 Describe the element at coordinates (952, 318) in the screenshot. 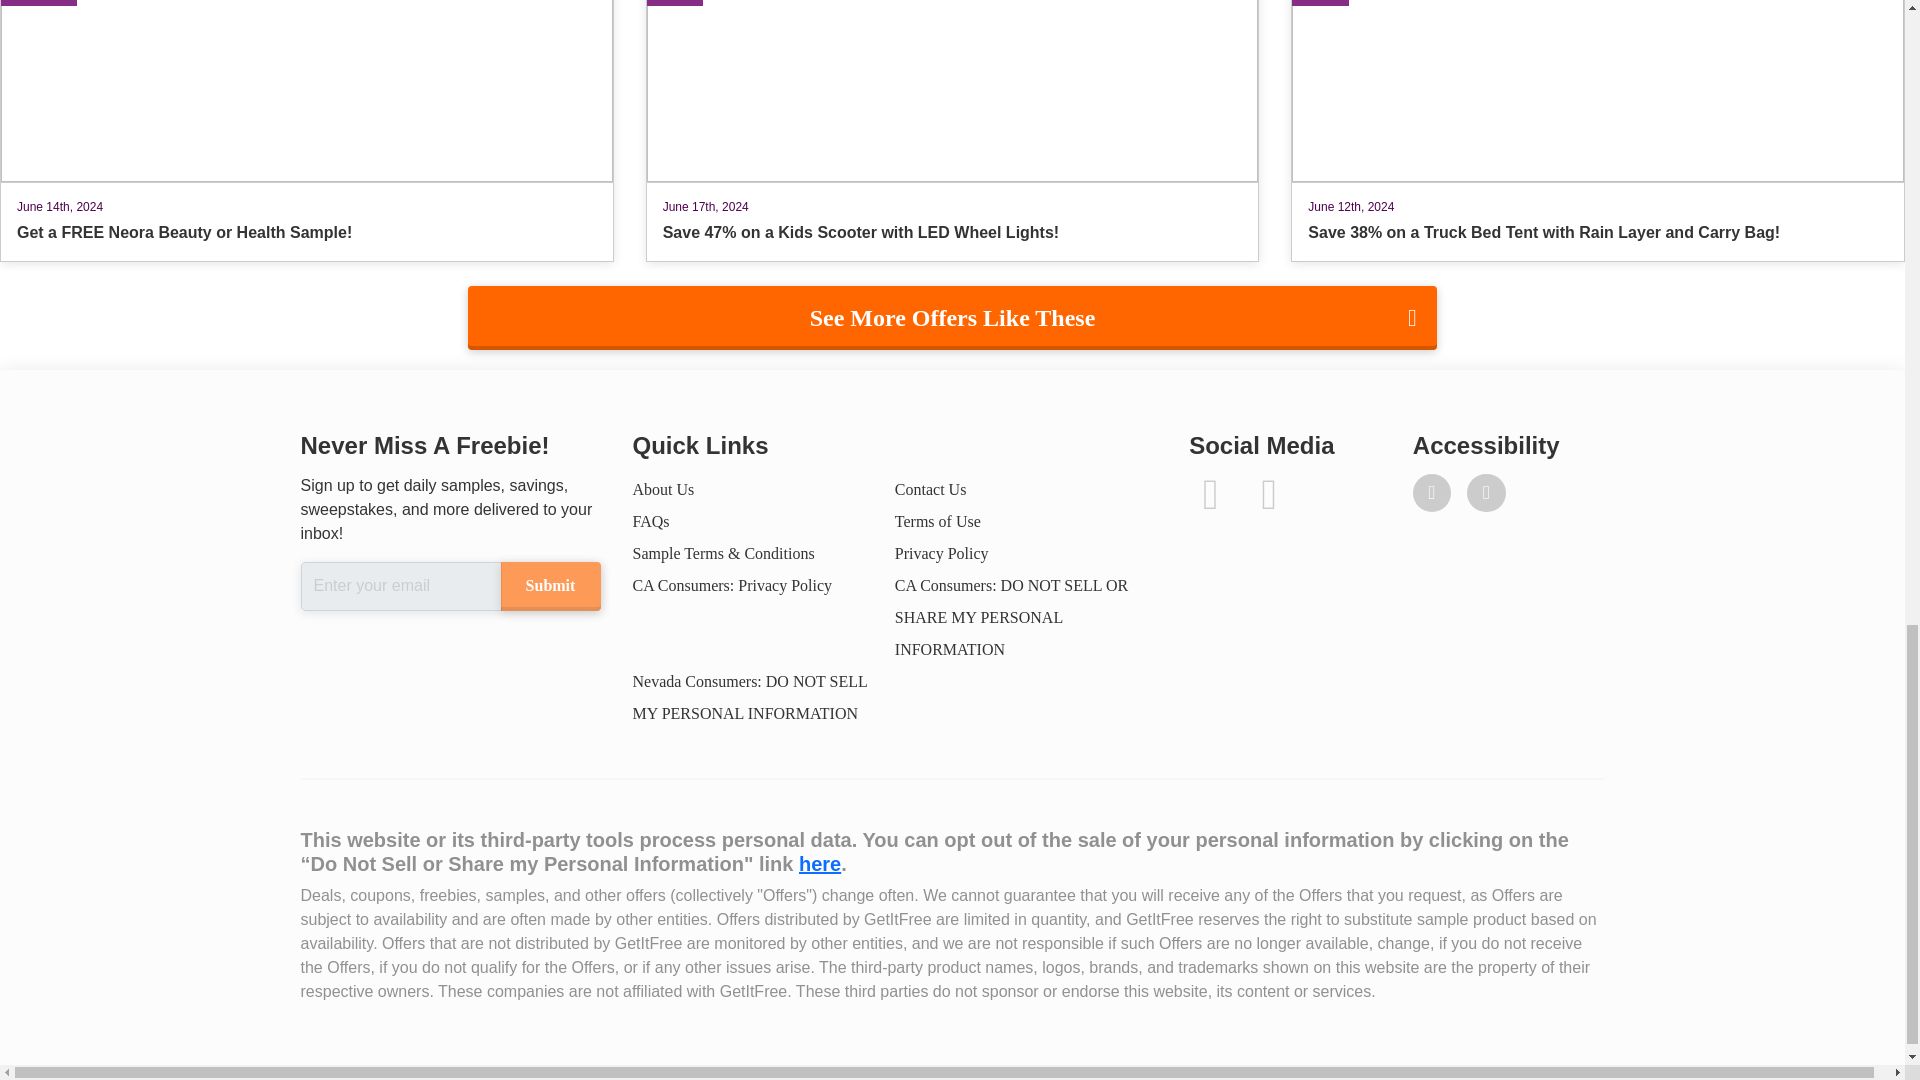

I see `See More Offers Like These` at that location.